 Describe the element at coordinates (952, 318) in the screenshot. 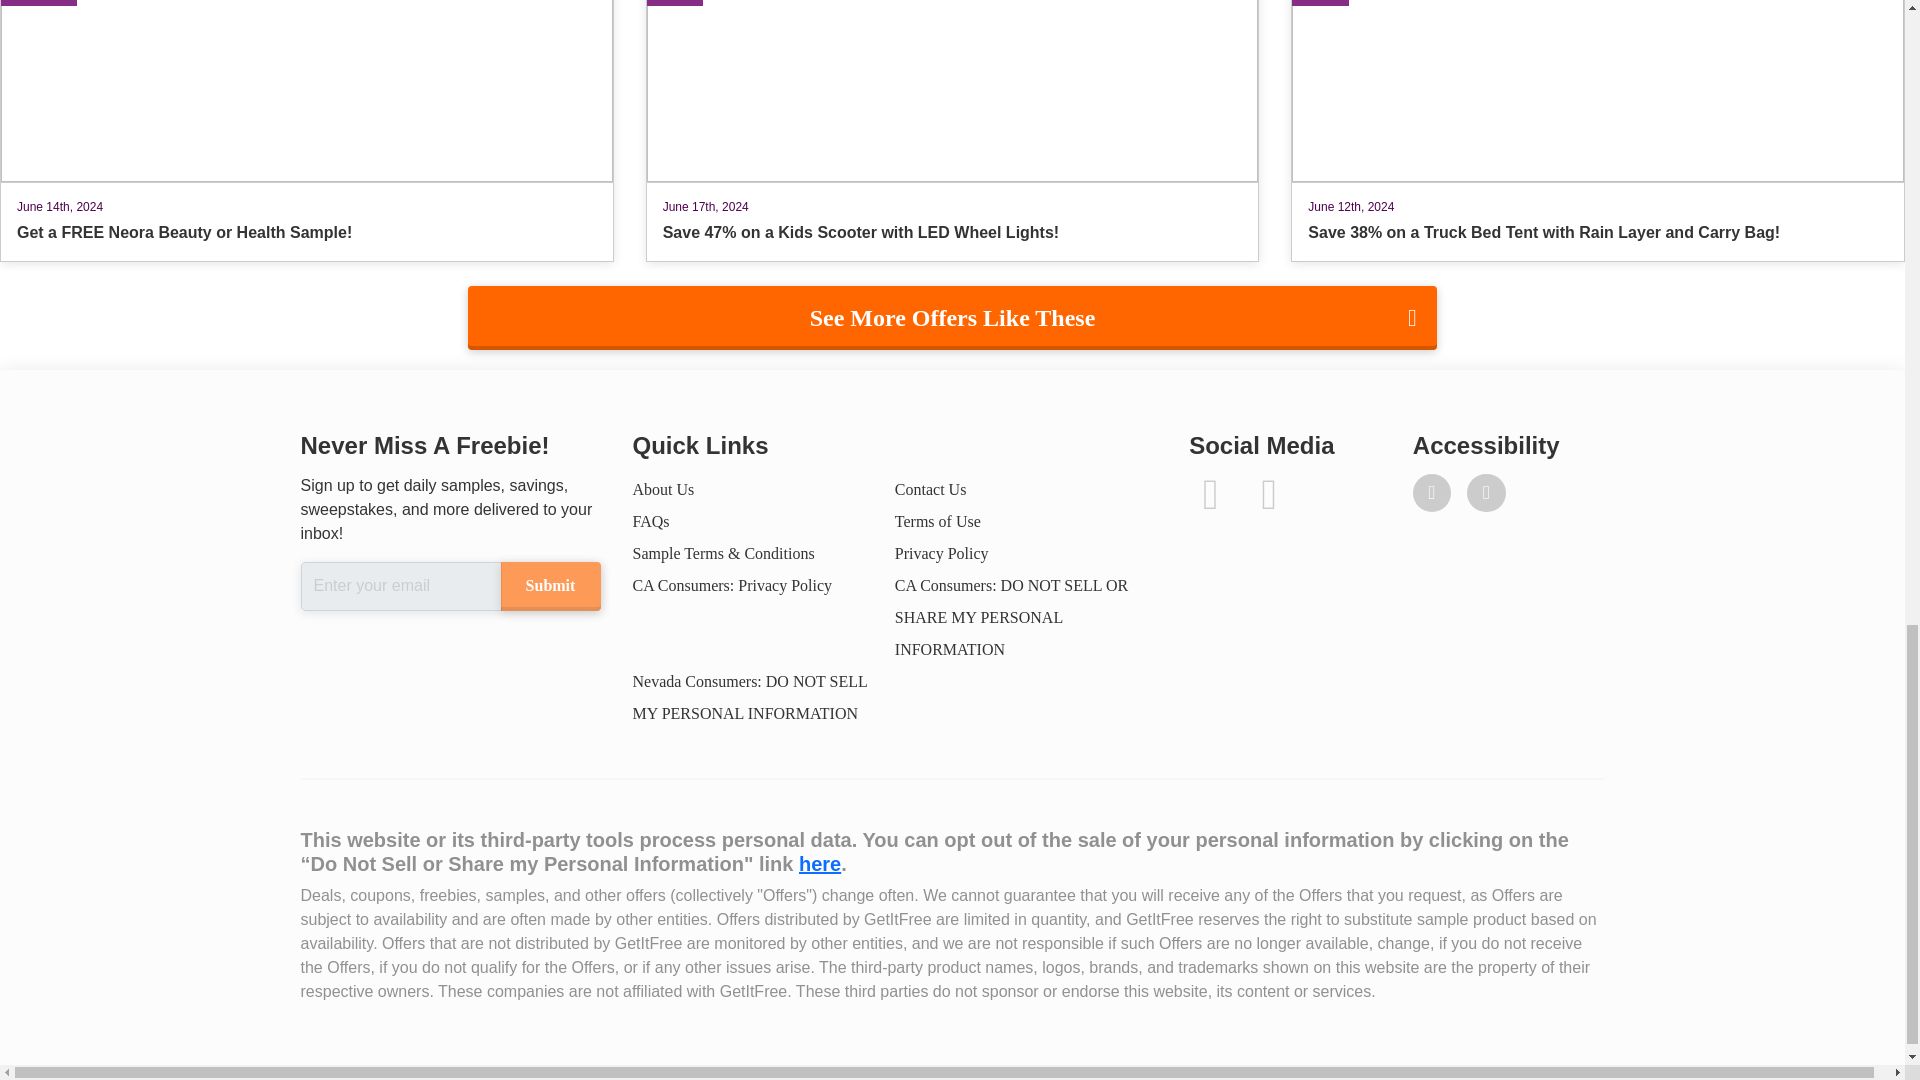

I see `See More Offers Like These` at that location.